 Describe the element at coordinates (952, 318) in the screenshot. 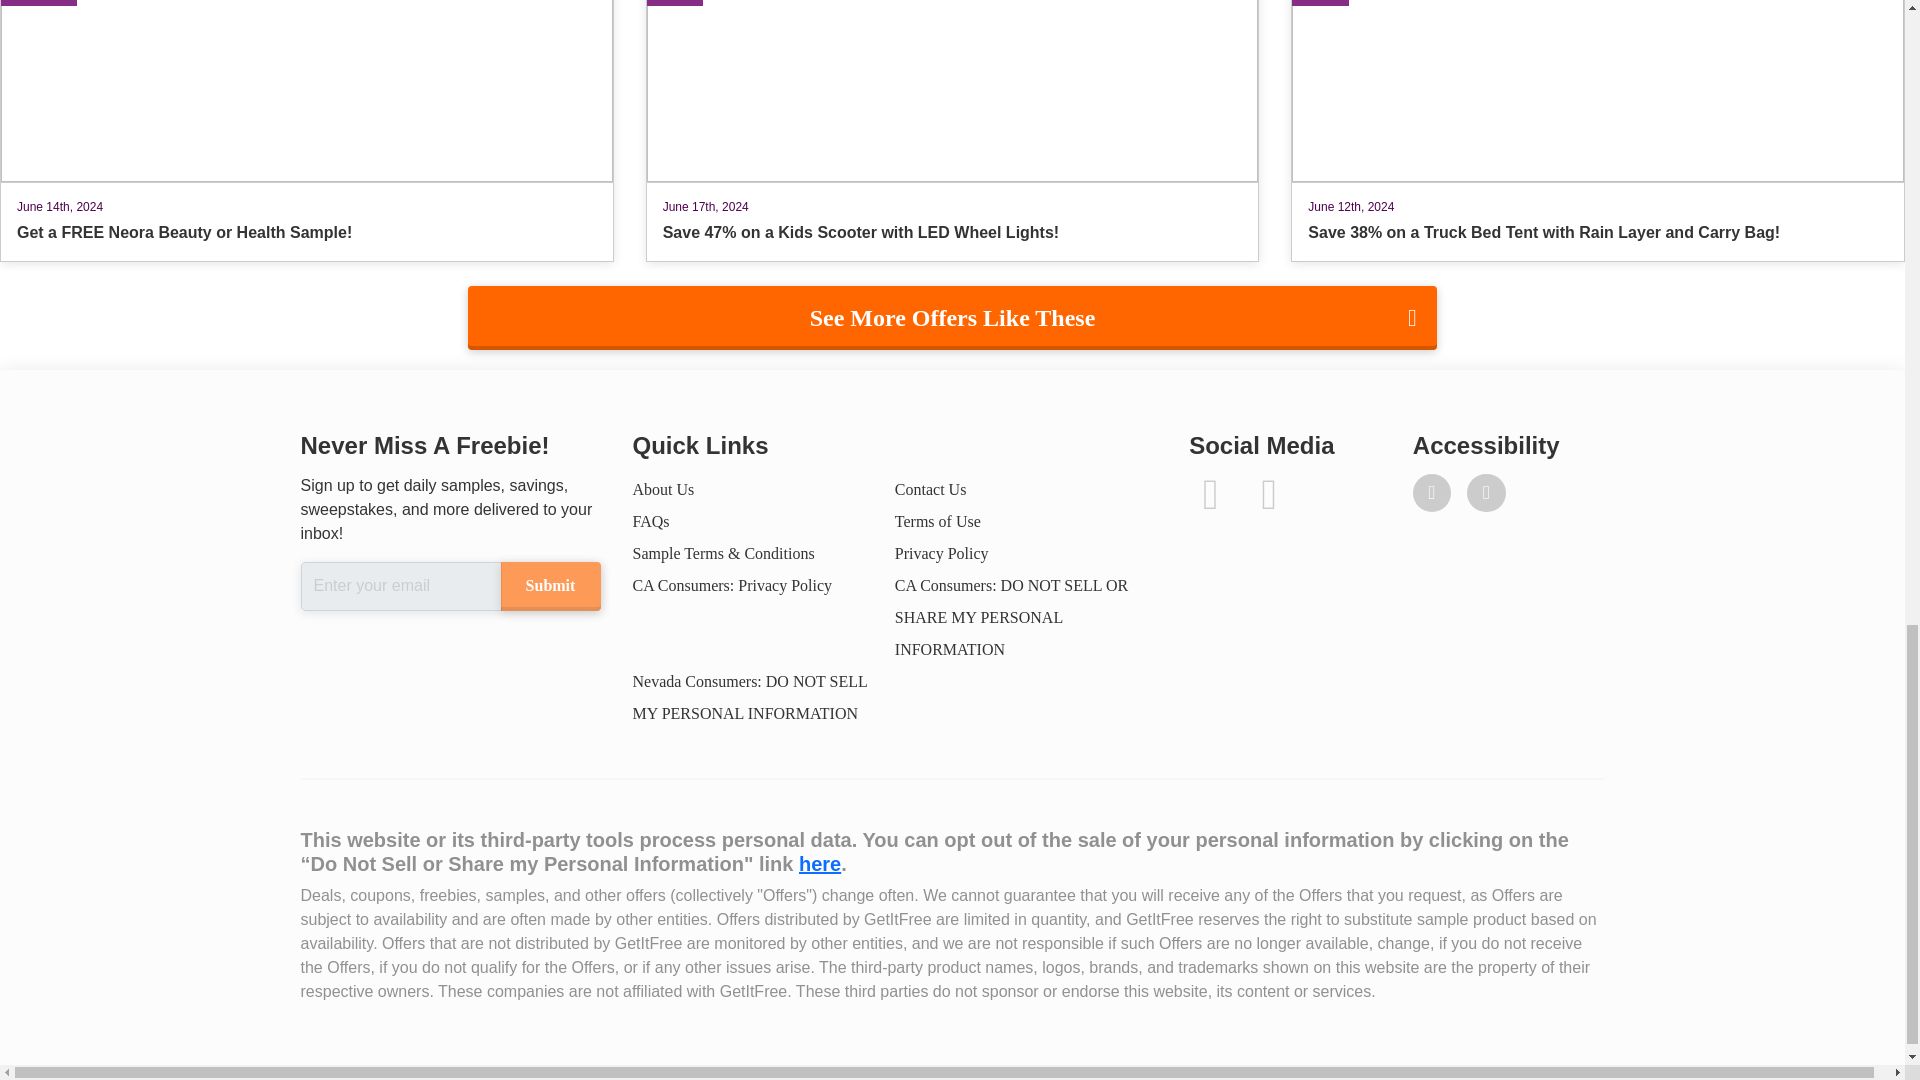

I see `See More Offers Like These` at that location.